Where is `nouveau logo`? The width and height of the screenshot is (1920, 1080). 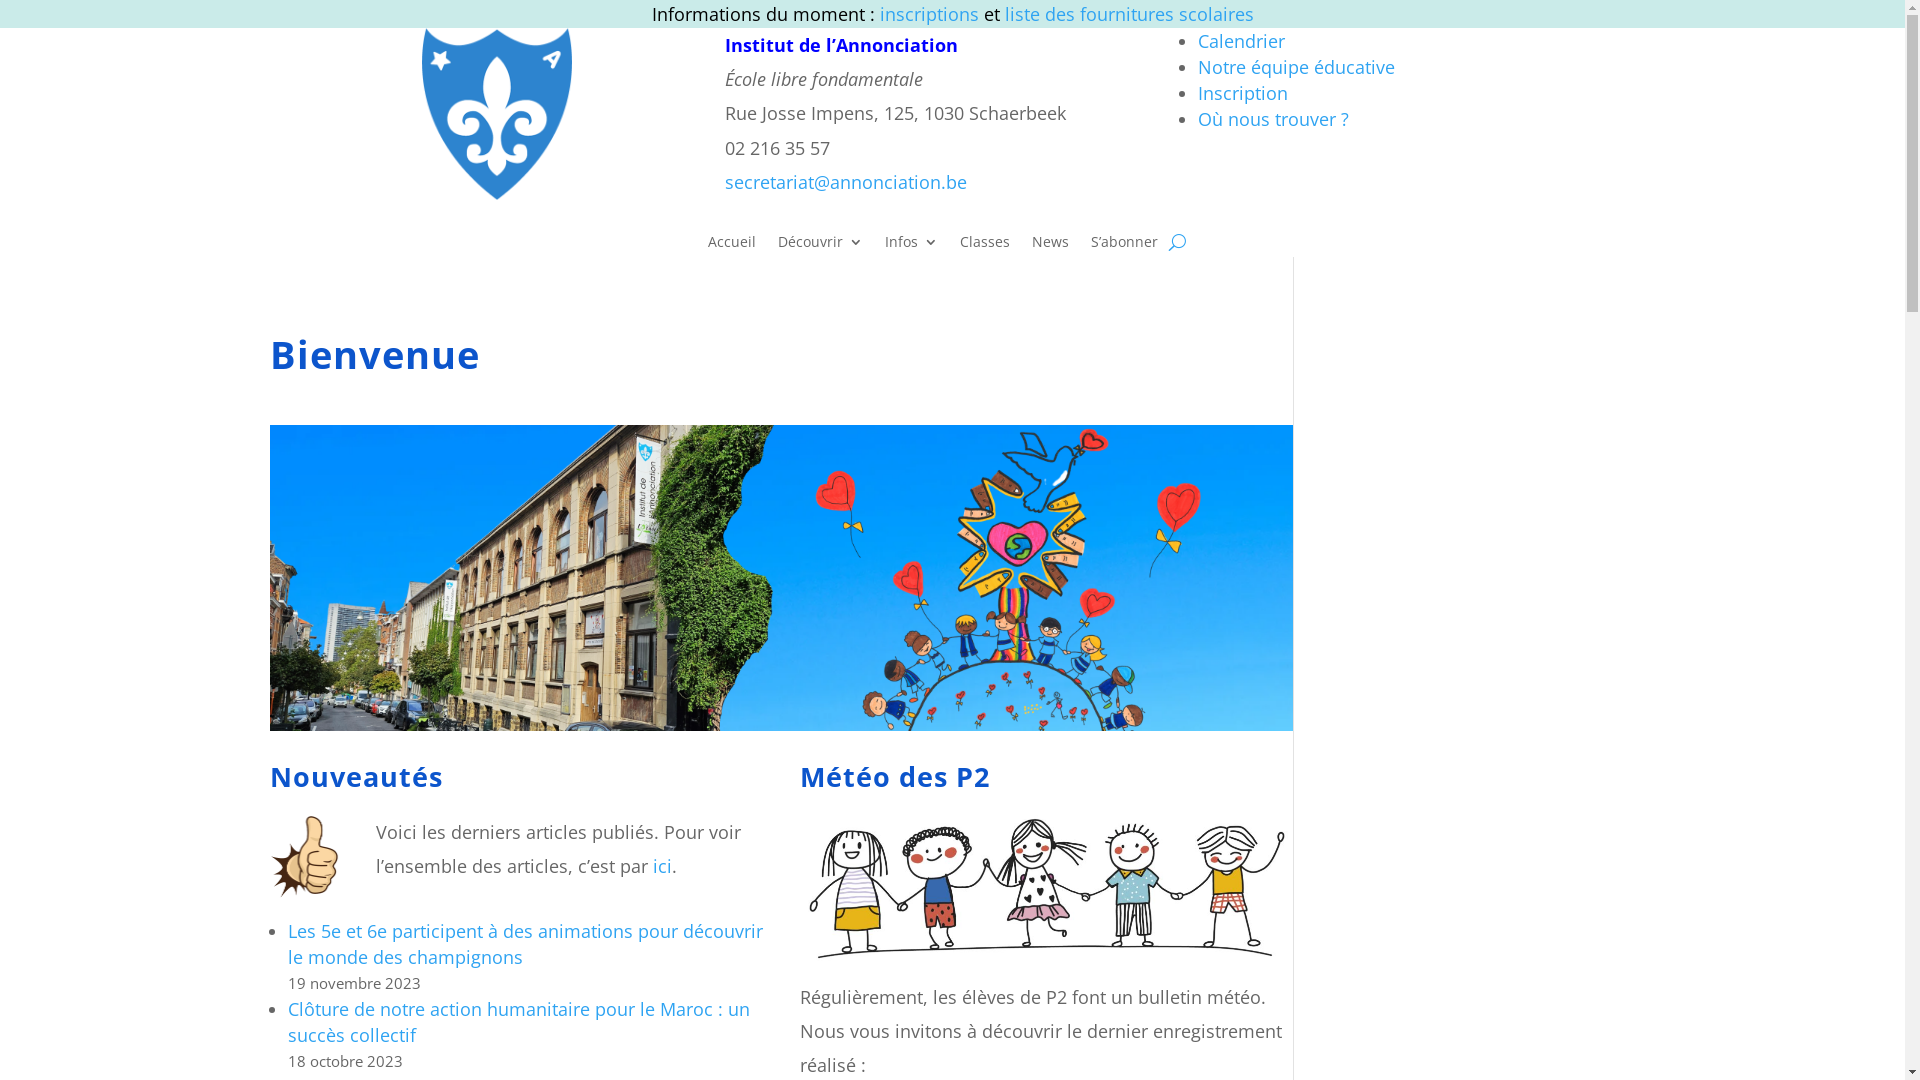 nouveau logo is located at coordinates (497, 114).